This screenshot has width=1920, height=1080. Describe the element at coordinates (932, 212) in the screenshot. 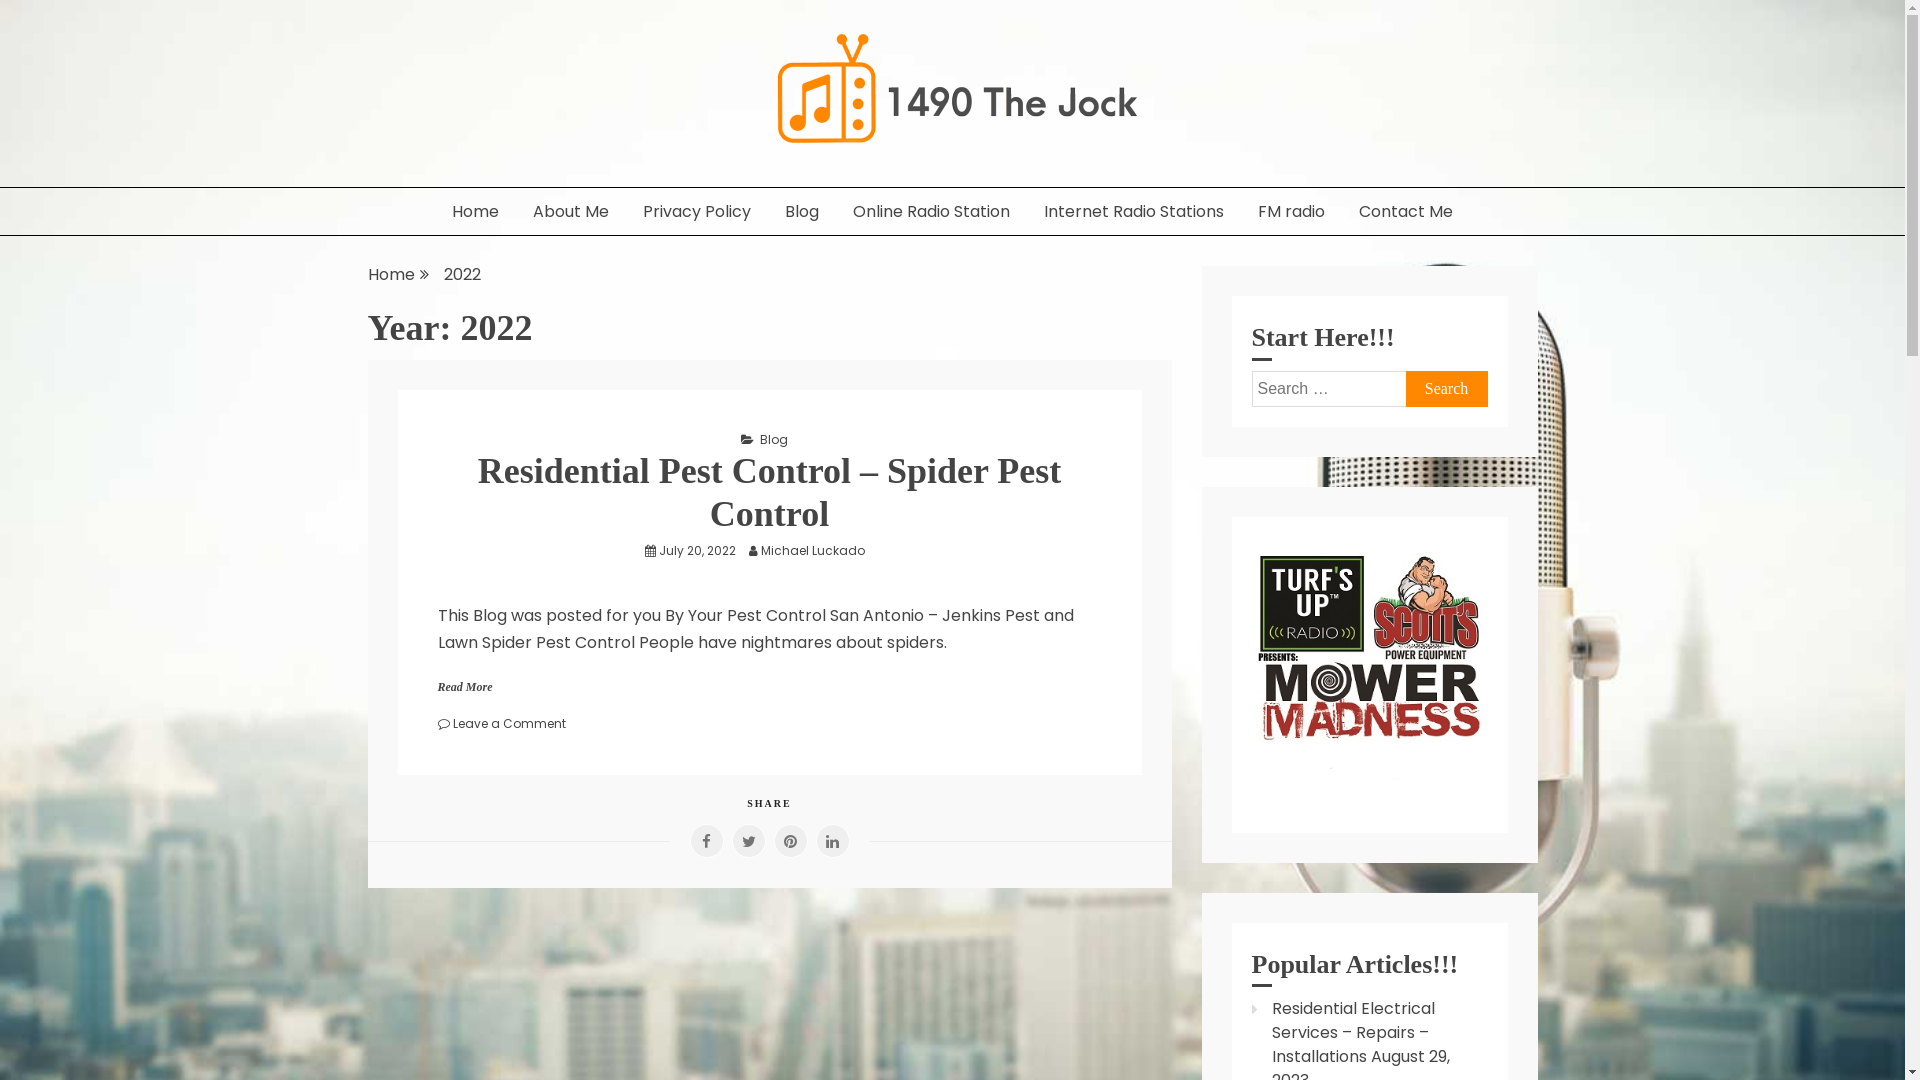

I see `Online Radio Station` at that location.